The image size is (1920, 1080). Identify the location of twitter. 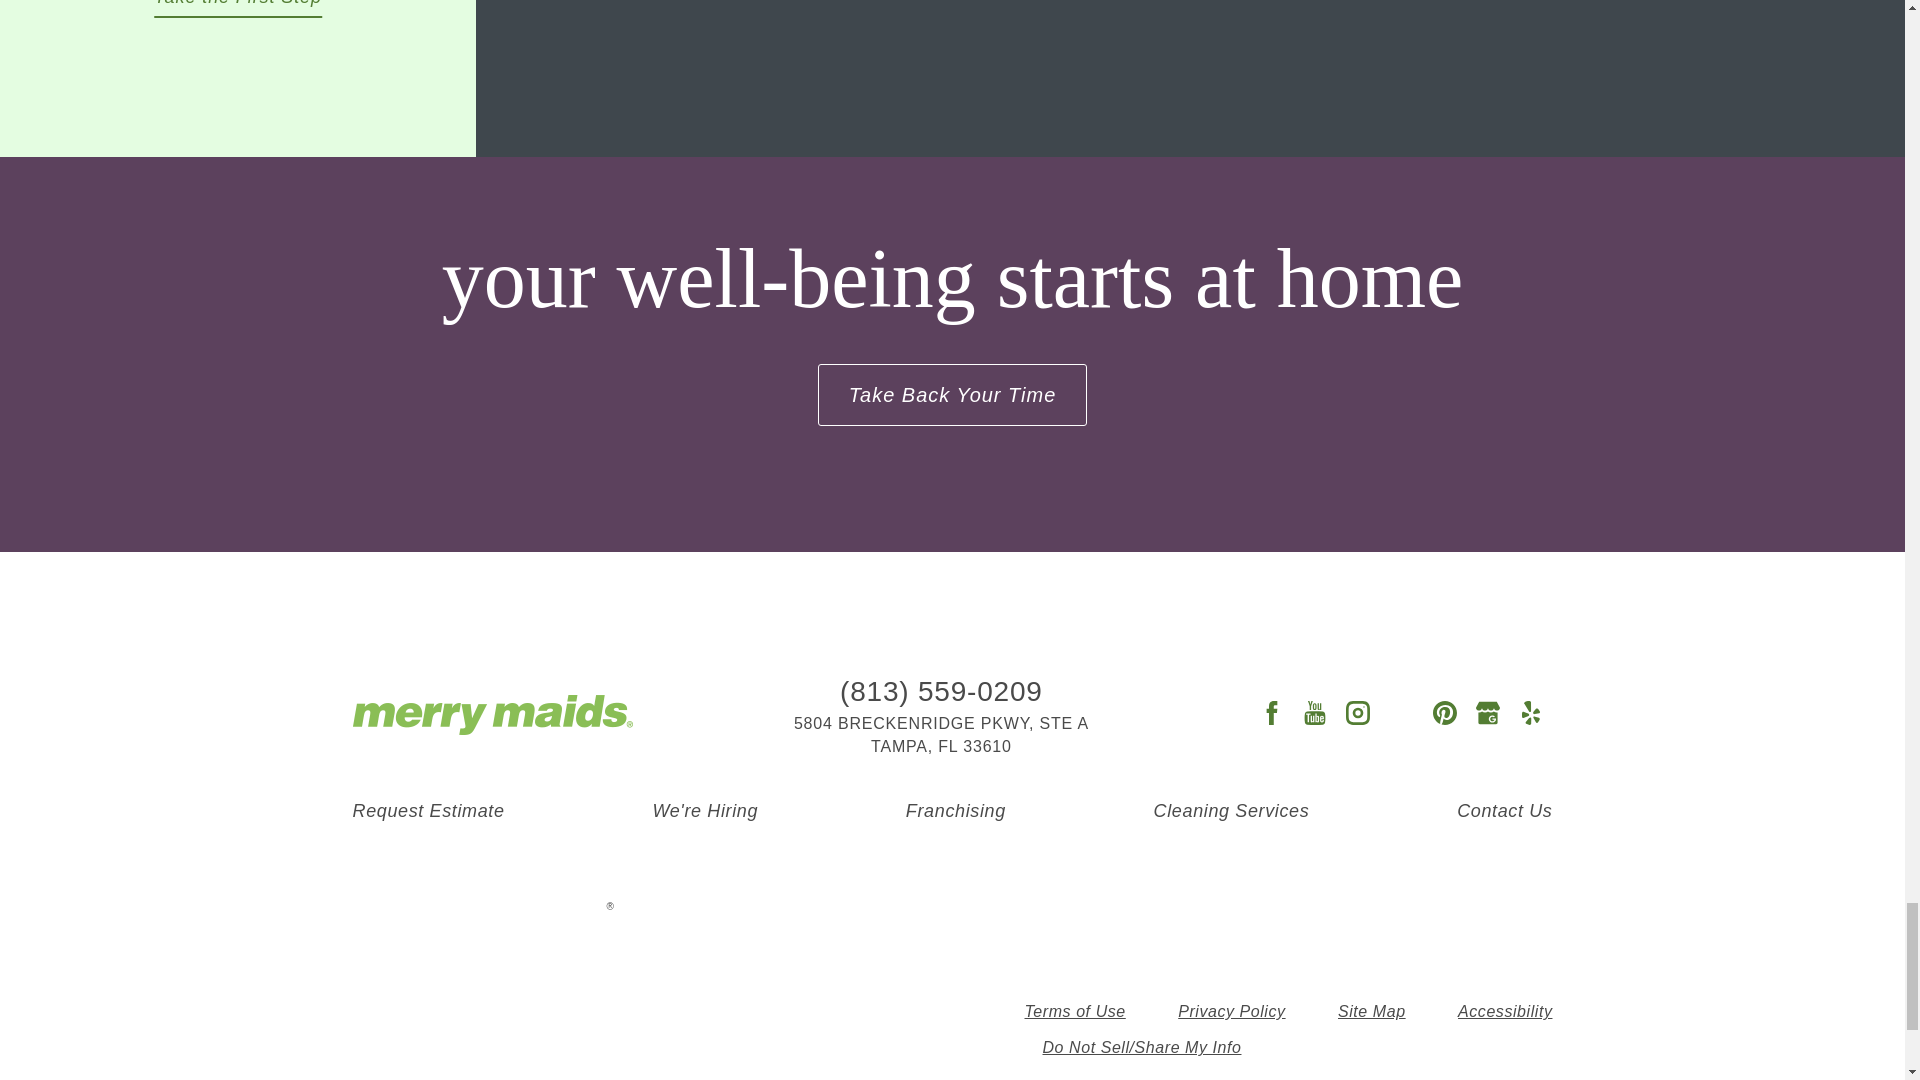
(1401, 714).